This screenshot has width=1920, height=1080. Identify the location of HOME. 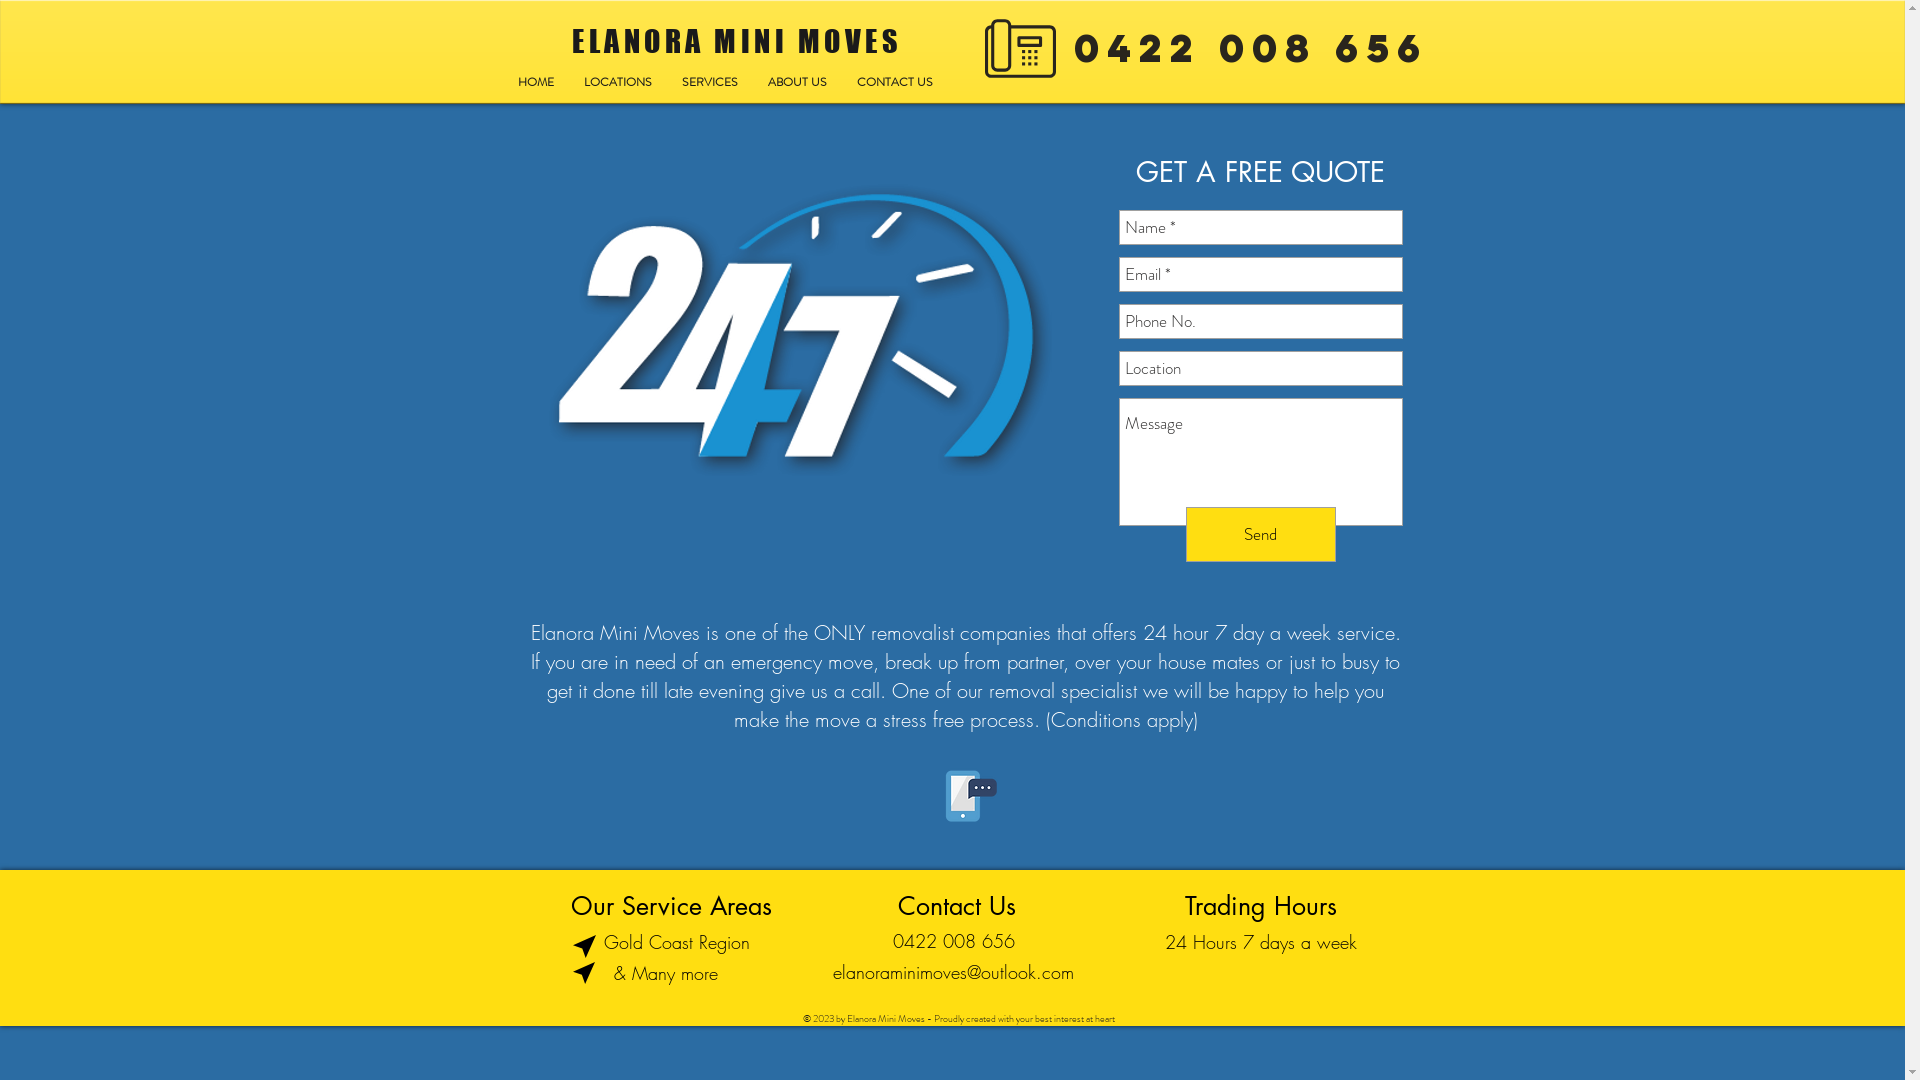
(535, 82).